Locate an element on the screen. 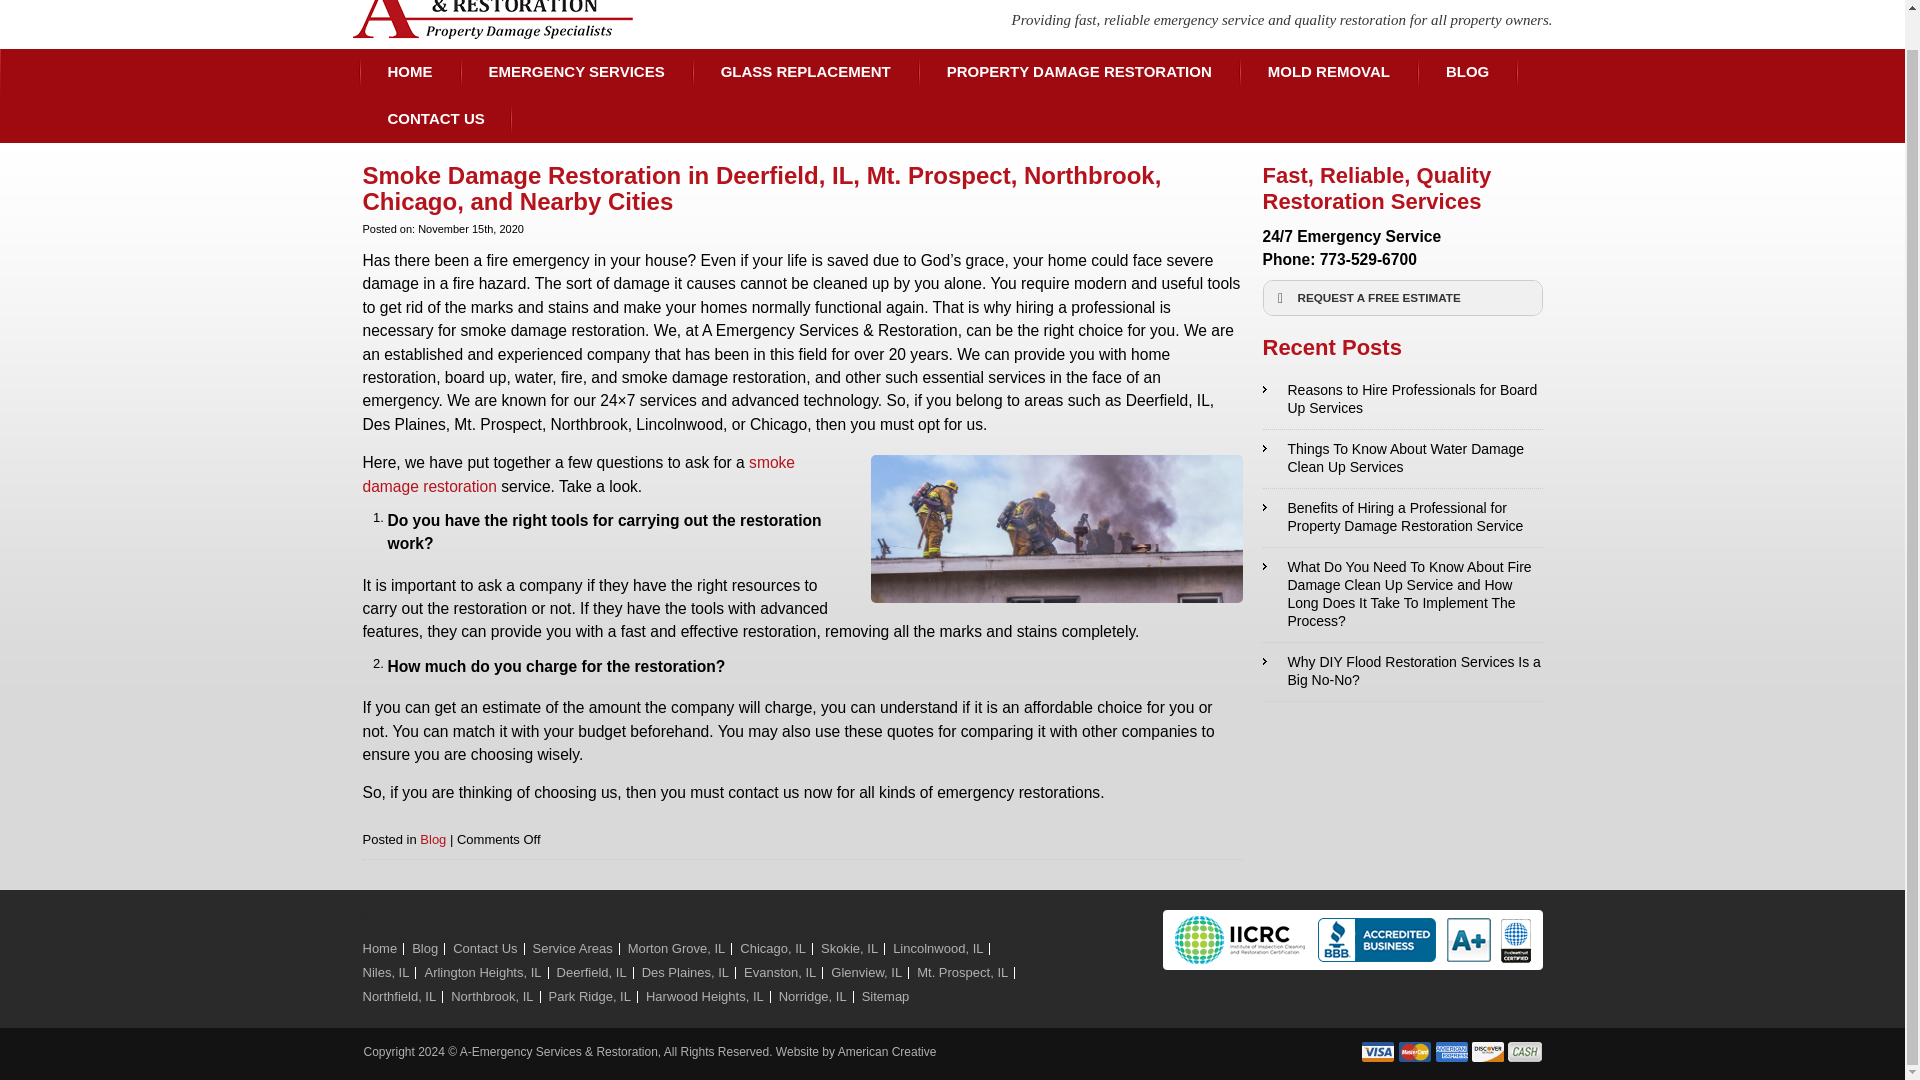 This screenshot has height=1080, width=1920. 773-529-6700 is located at coordinates (1368, 258).